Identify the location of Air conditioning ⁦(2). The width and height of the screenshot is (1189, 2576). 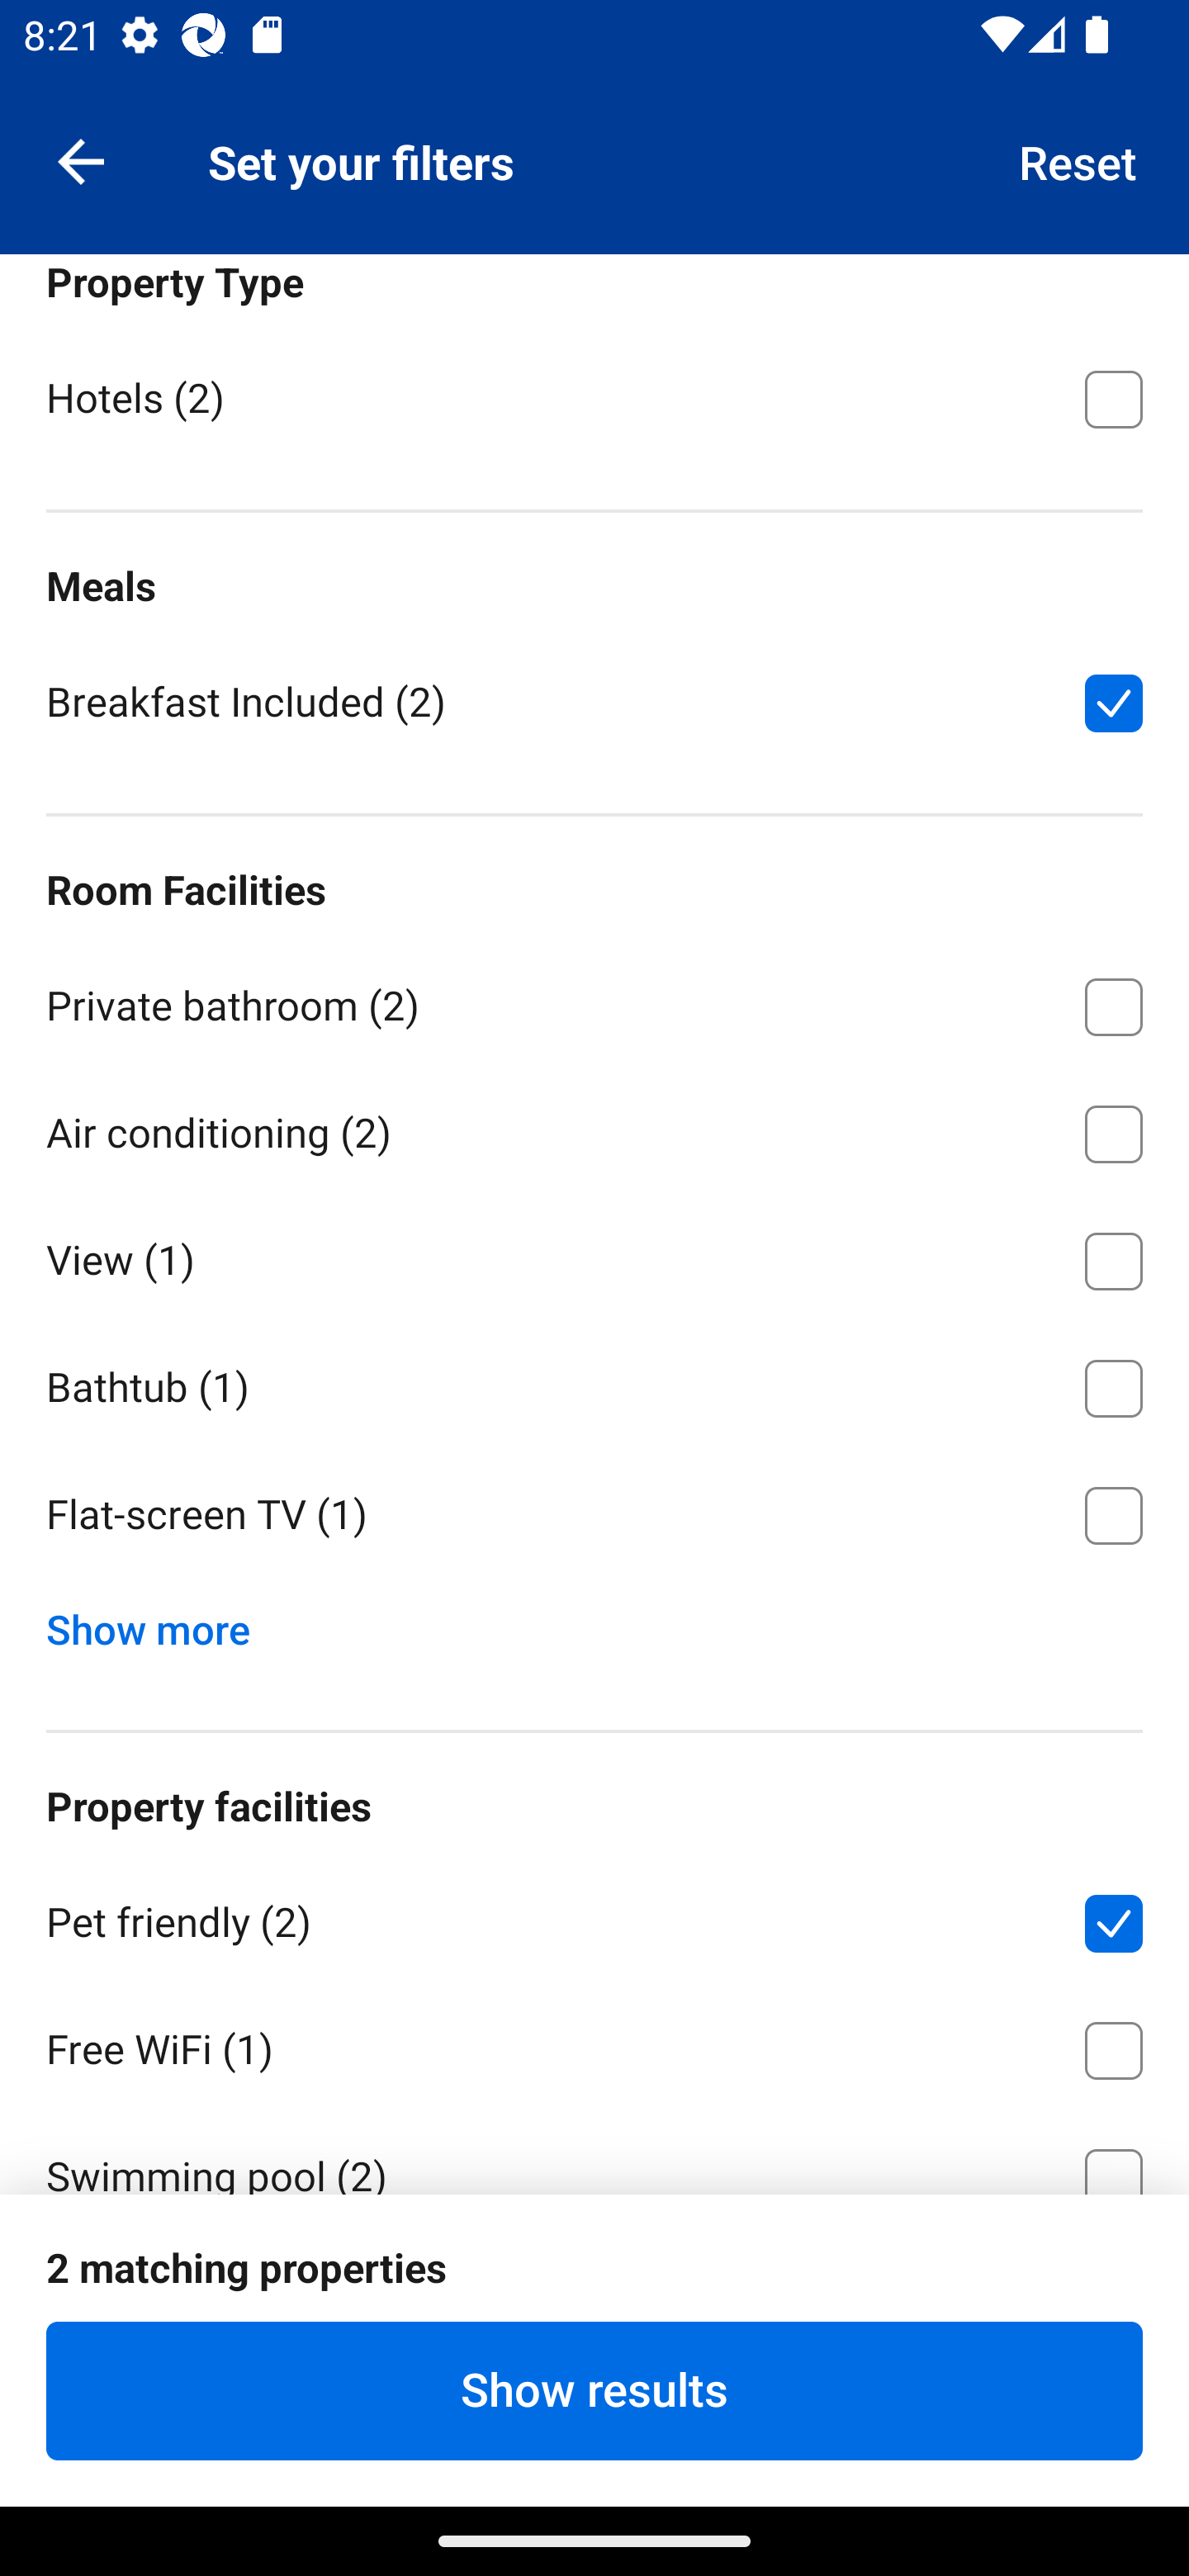
(594, 1128).